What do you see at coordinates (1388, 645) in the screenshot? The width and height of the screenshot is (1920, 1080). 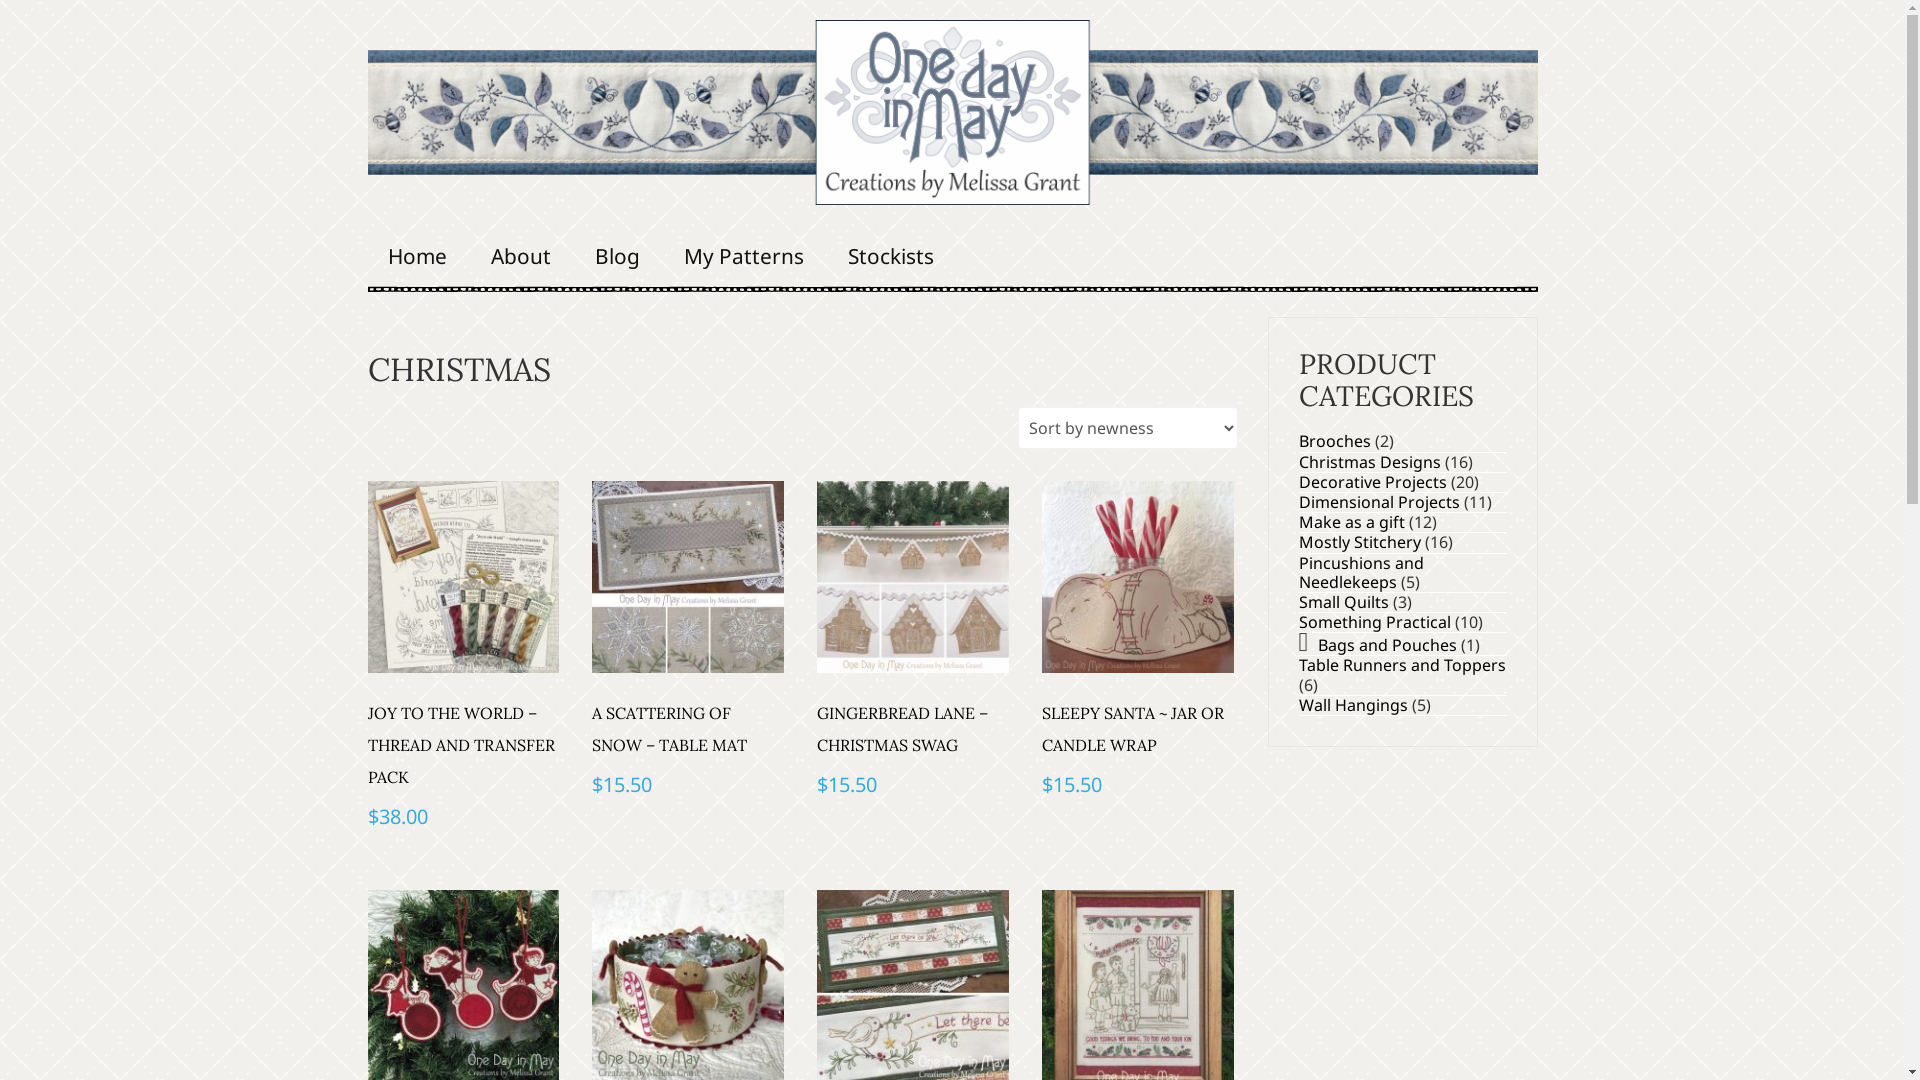 I see `Bags and Pouches` at bounding box center [1388, 645].